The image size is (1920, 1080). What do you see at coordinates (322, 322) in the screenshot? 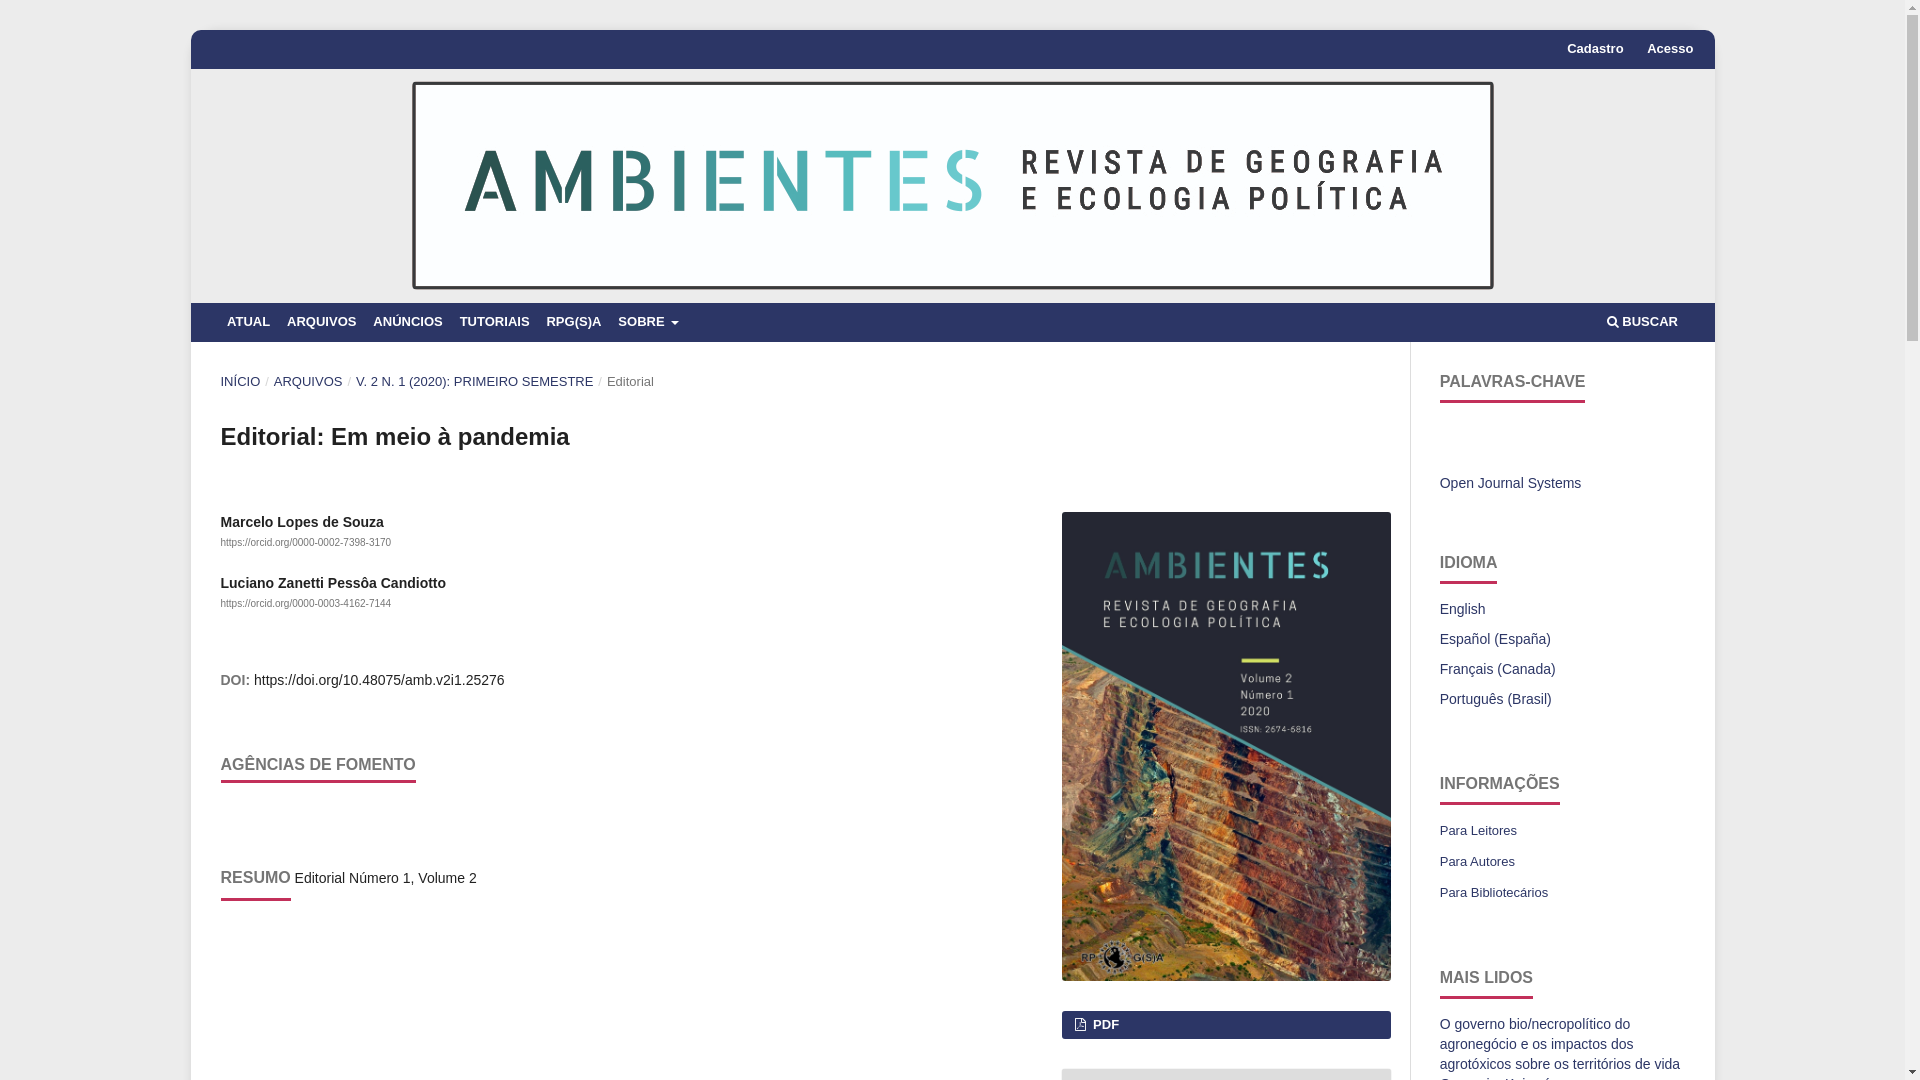
I see `ARQUIVOS` at bounding box center [322, 322].